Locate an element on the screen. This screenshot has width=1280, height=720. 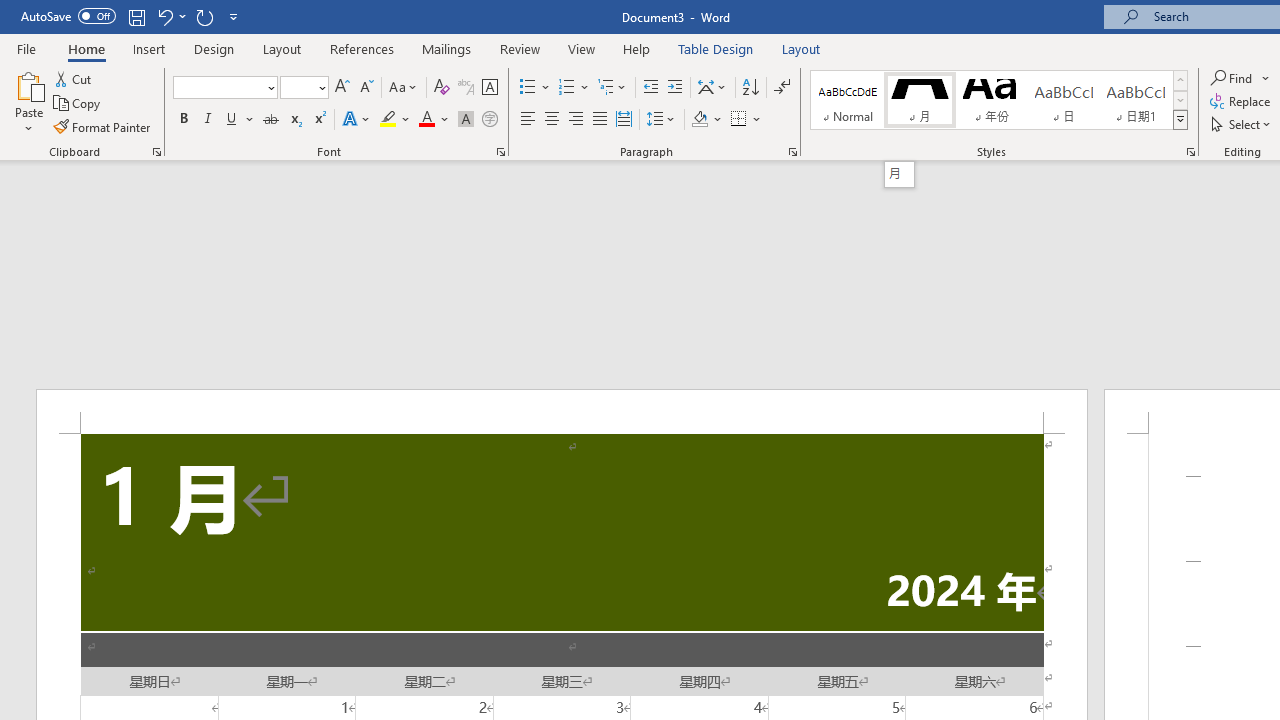
Phonetic Guide... is located at coordinates (466, 88).